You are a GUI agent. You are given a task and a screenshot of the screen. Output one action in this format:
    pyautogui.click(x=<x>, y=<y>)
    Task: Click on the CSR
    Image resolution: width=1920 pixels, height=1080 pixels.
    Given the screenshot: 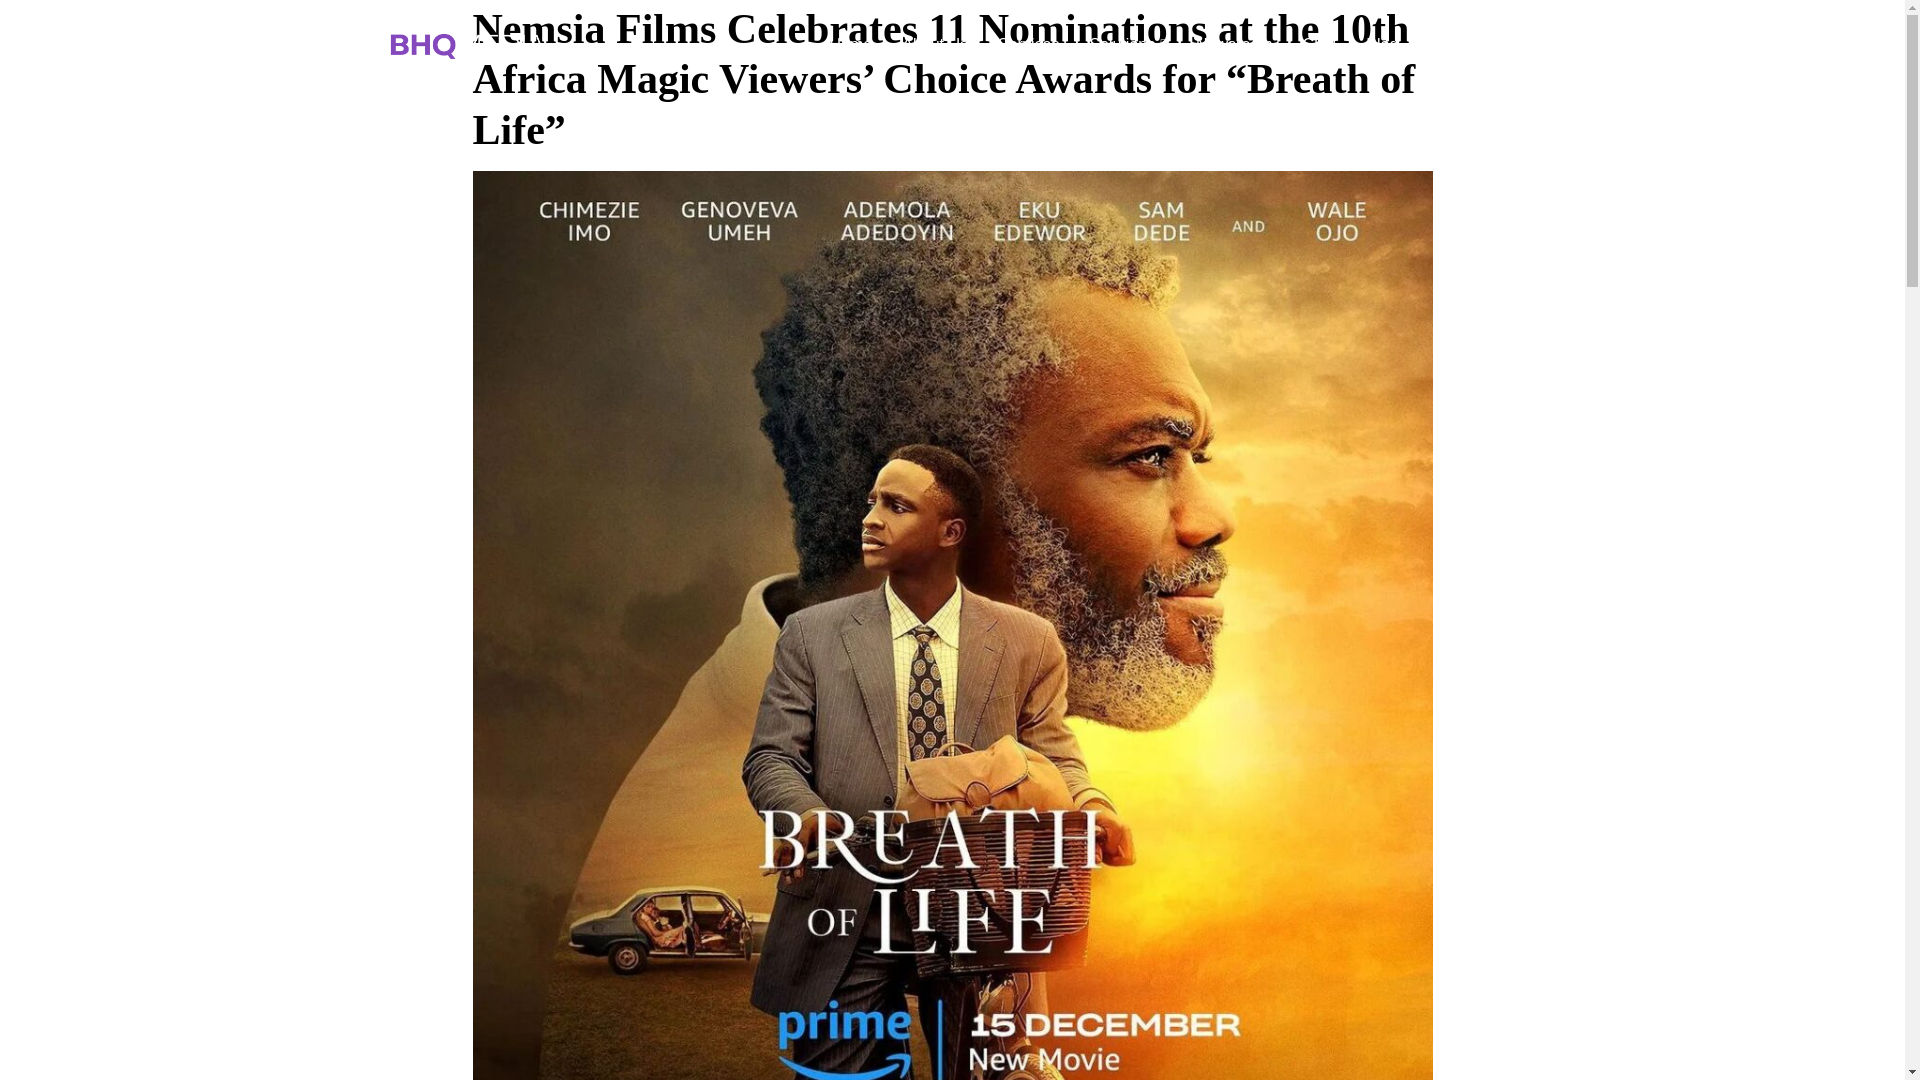 What is the action you would take?
    pyautogui.click(x=1320, y=45)
    